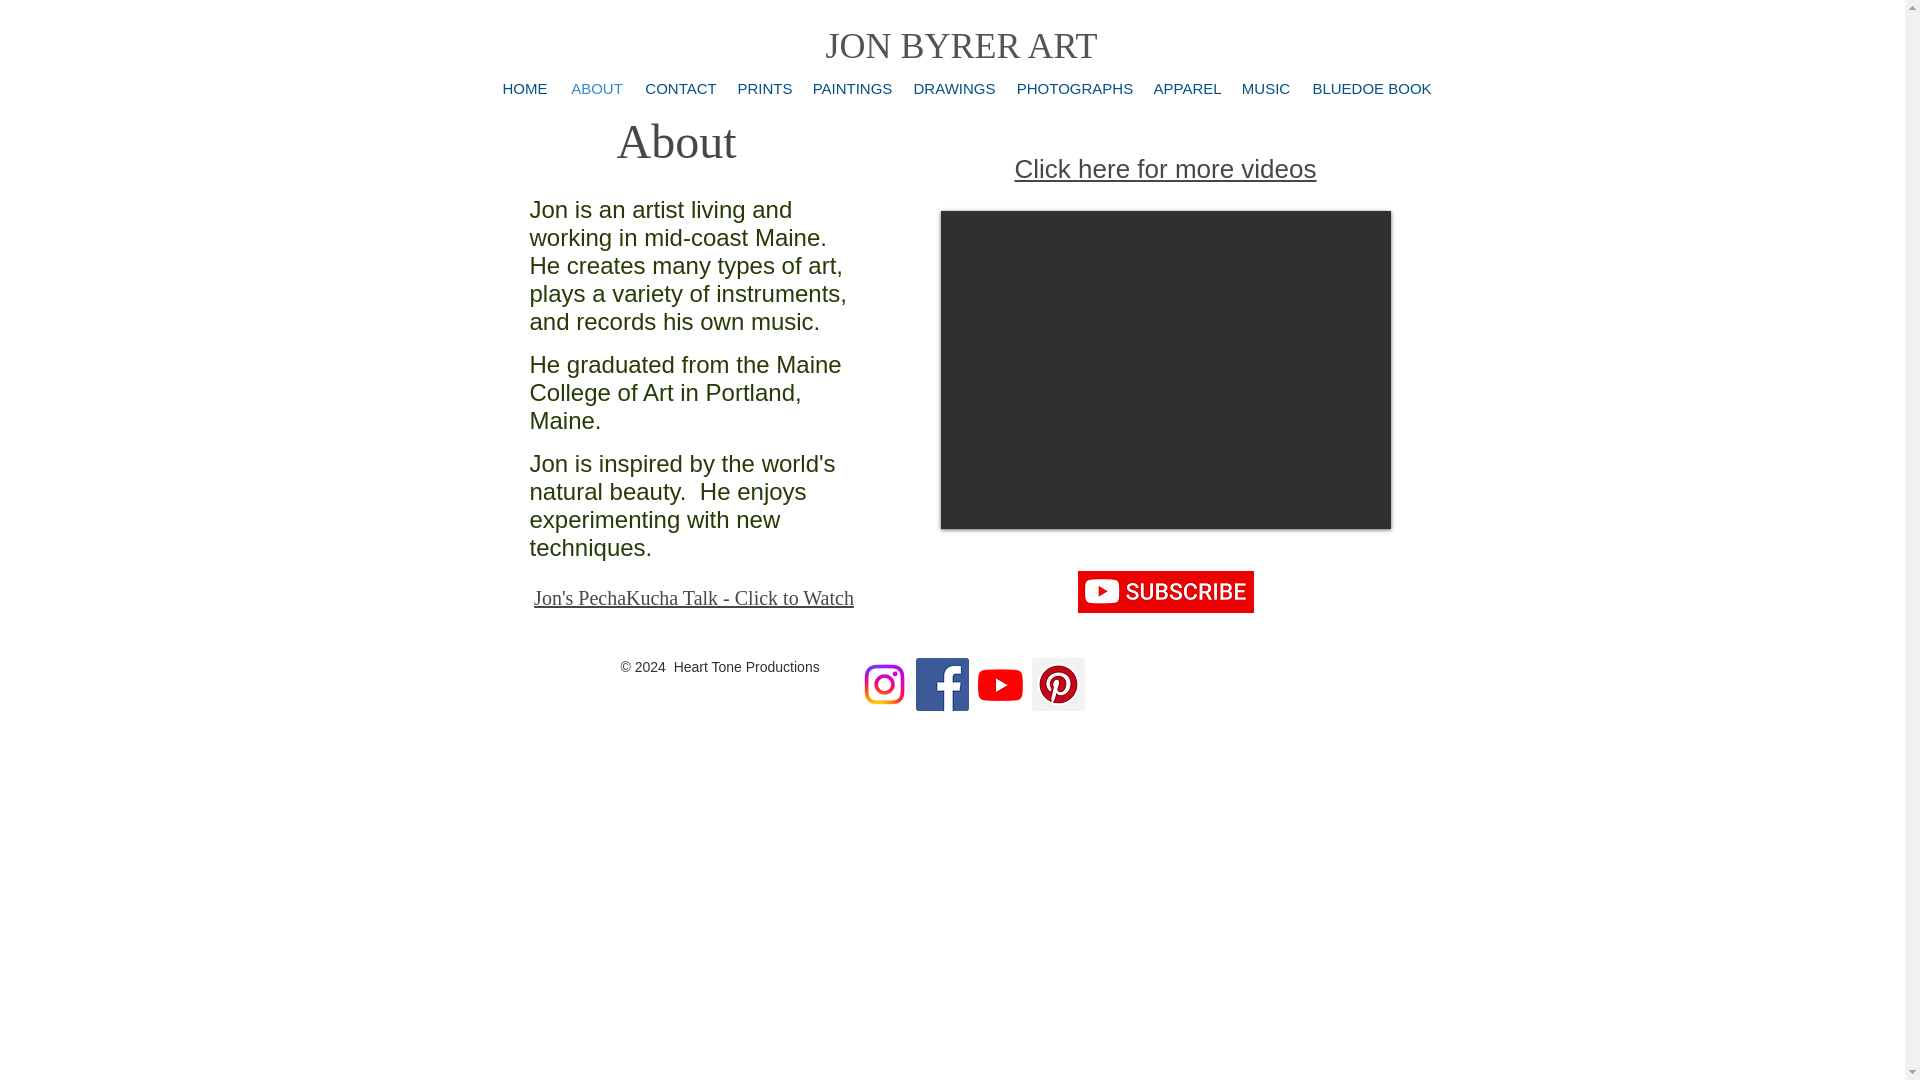 This screenshot has width=1920, height=1080. I want to click on MUSIC, so click(1266, 88).